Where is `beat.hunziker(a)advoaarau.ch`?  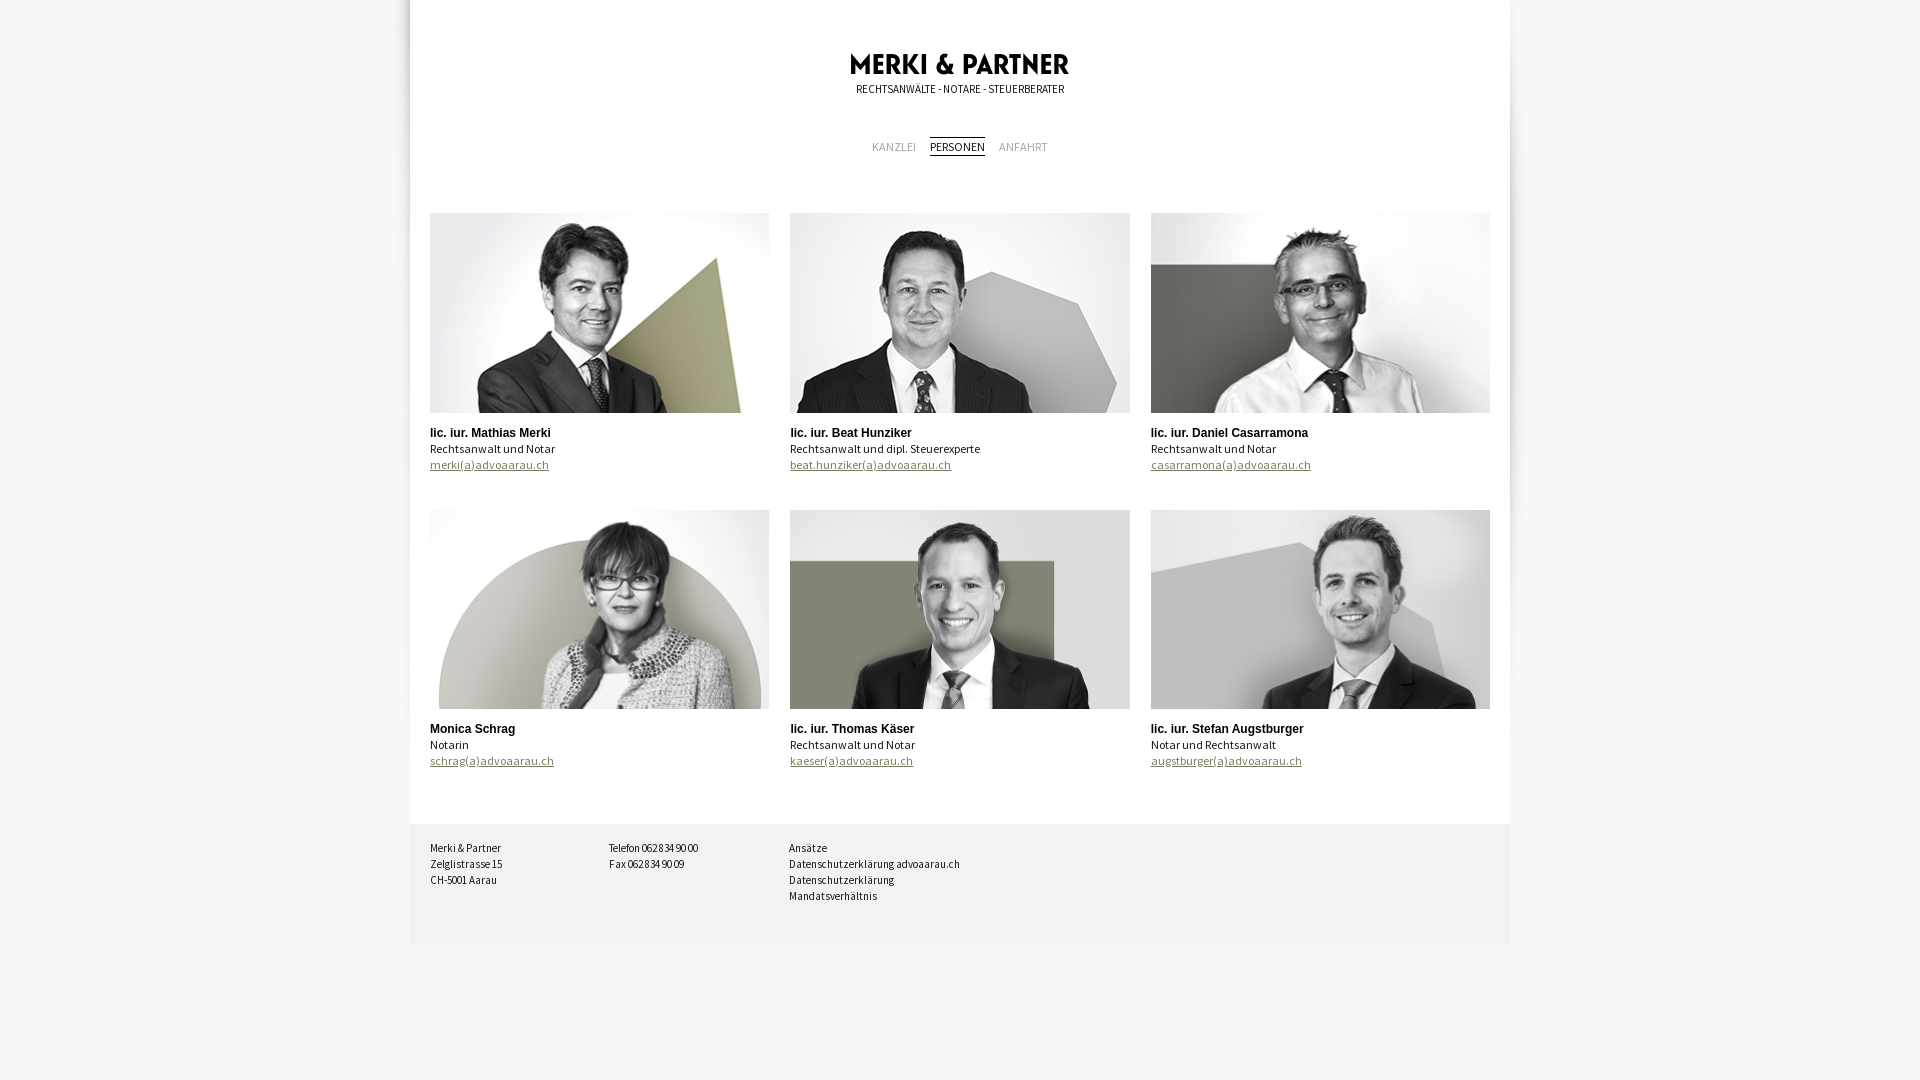 beat.hunziker(a)advoaarau.ch is located at coordinates (960, 465).